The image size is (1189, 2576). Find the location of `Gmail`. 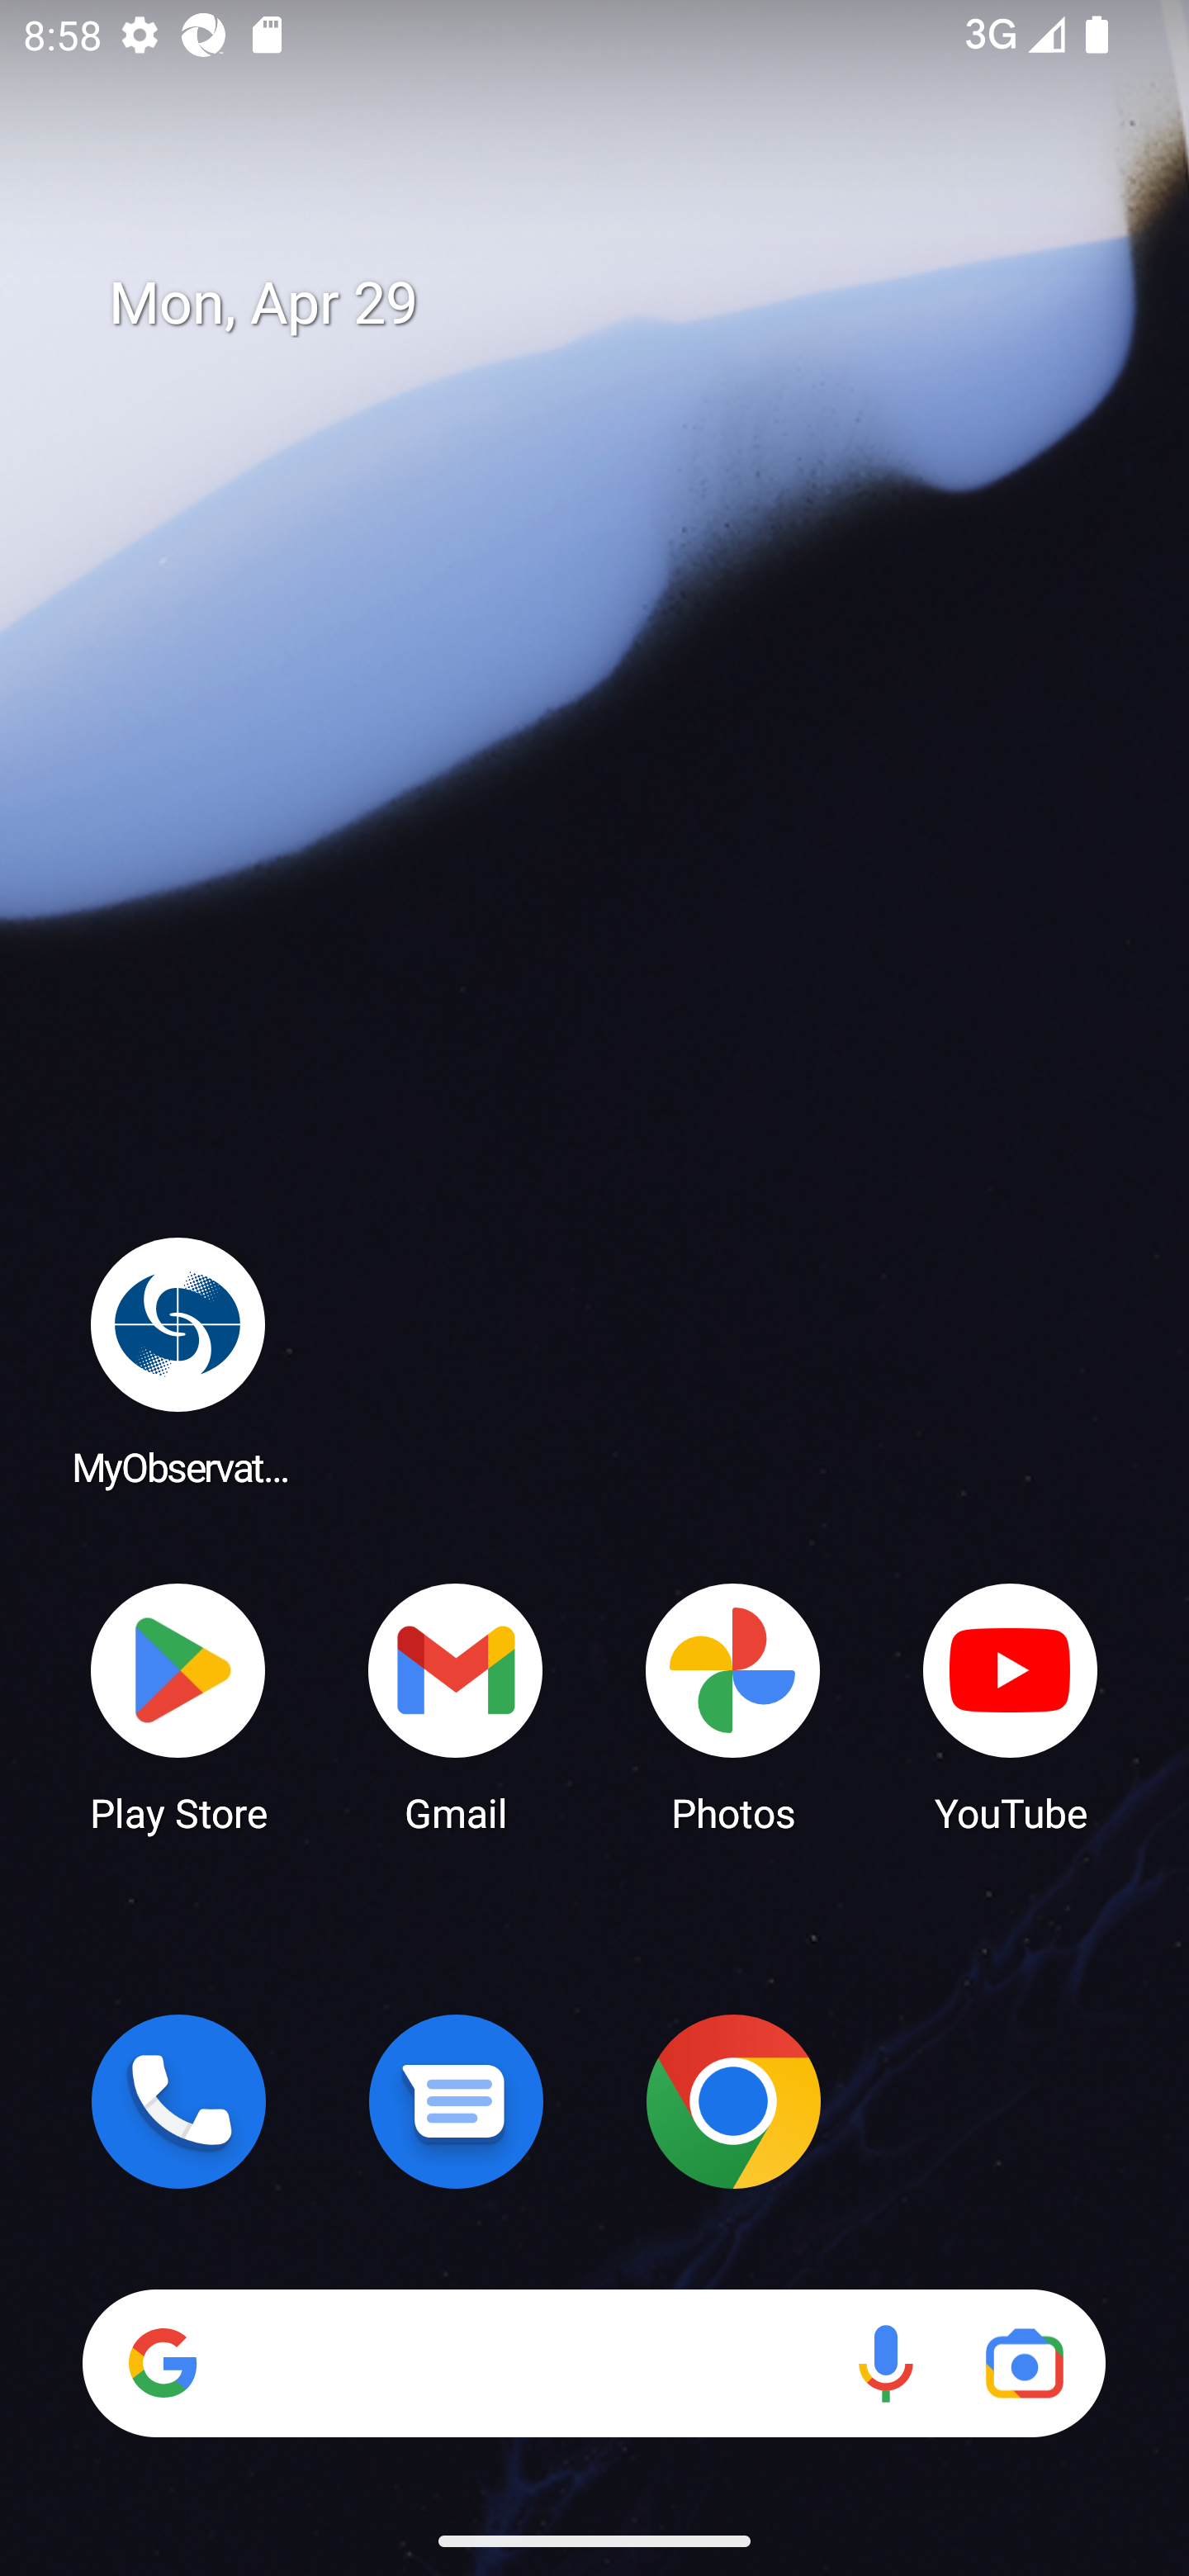

Gmail is located at coordinates (456, 1706).